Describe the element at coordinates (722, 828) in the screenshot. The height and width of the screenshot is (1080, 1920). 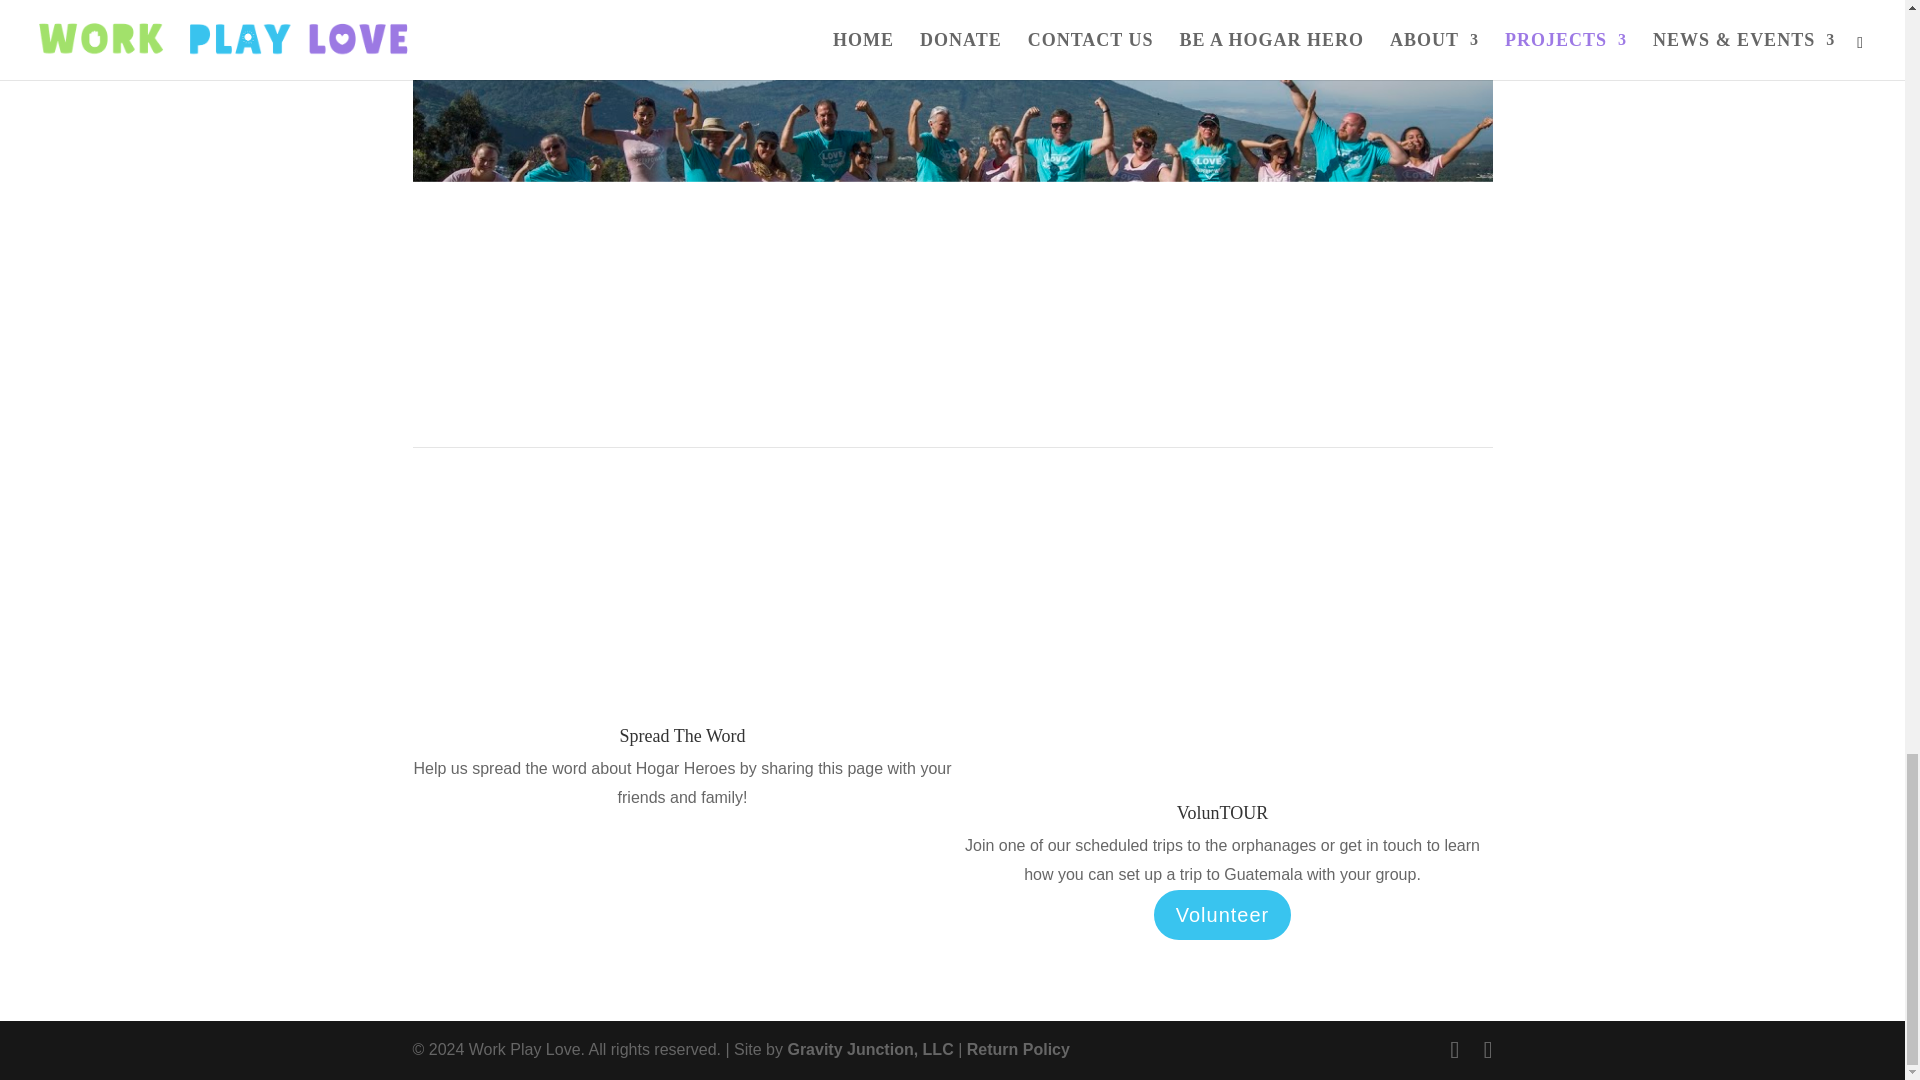
I see `Follow on Instagram` at that location.